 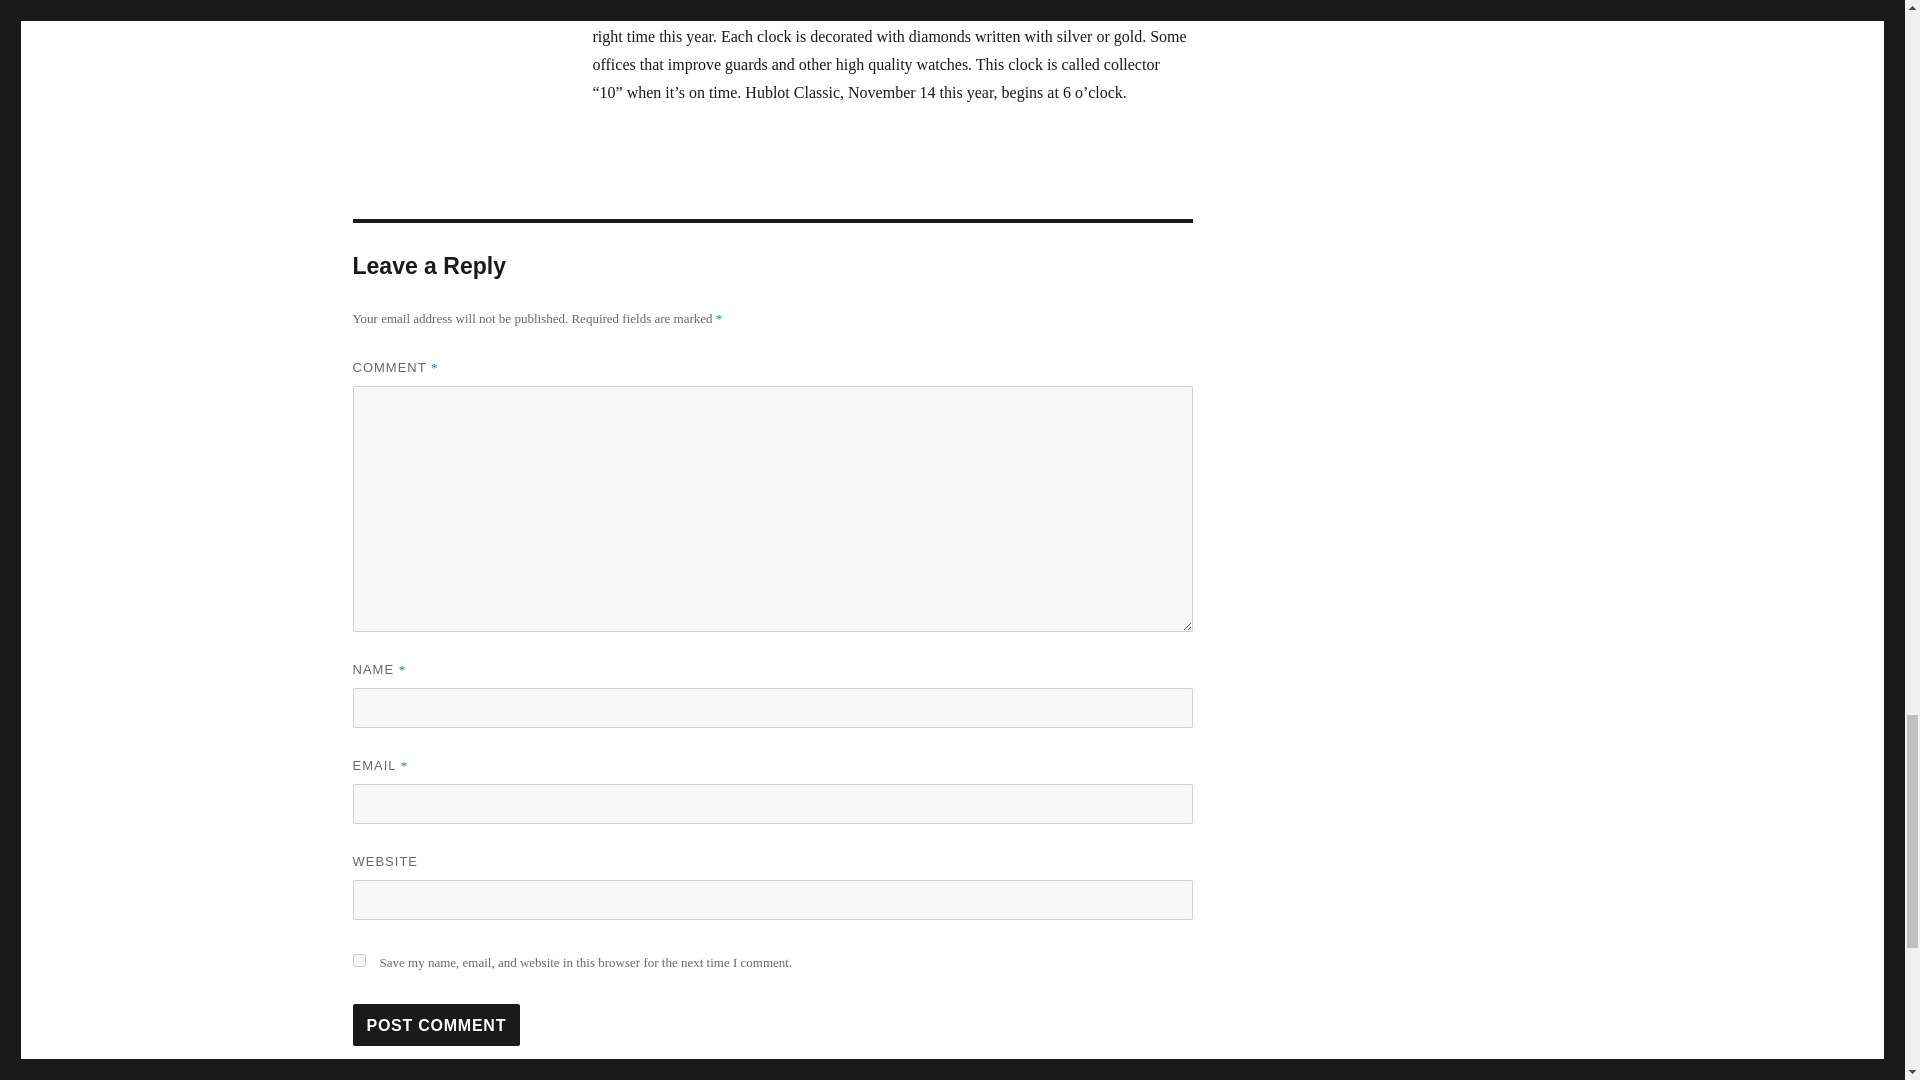 What do you see at coordinates (436, 1025) in the screenshot?
I see `Post Comment` at bounding box center [436, 1025].